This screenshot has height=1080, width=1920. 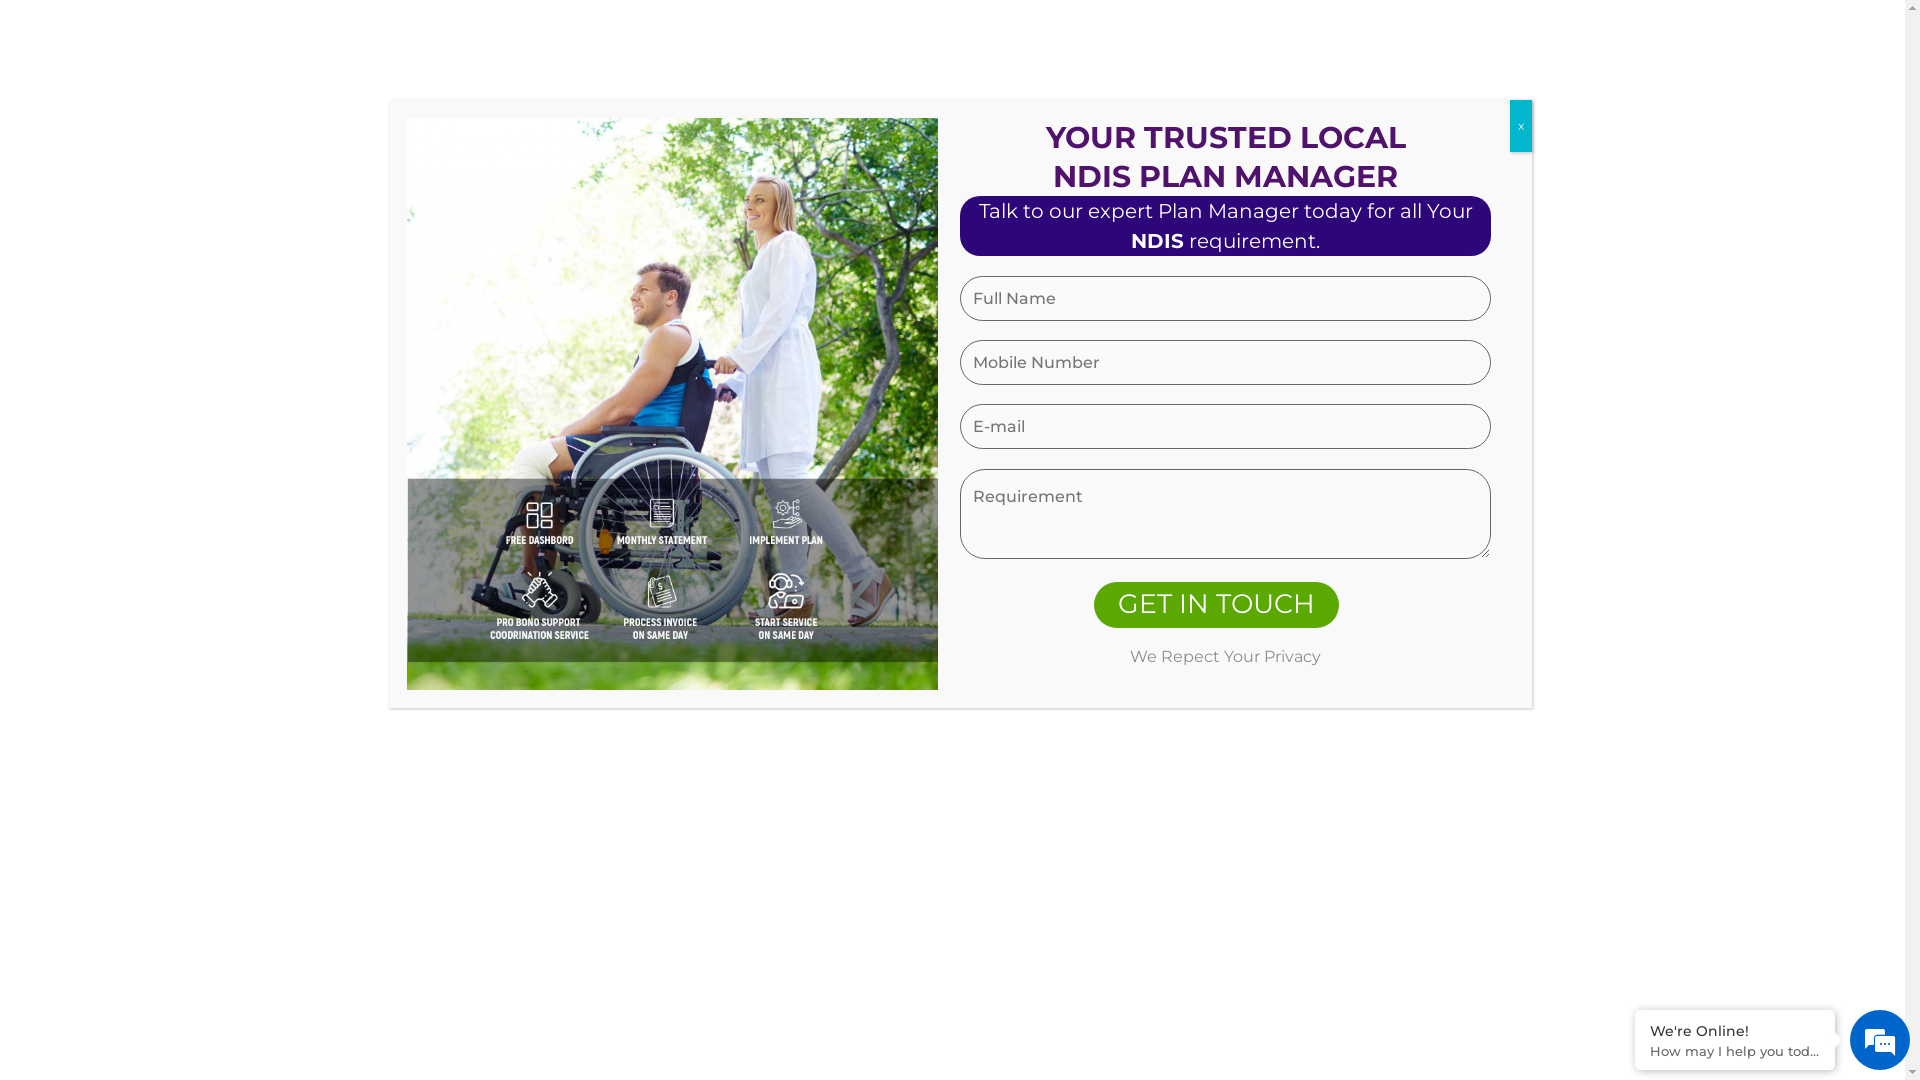 I want to click on GET IN TOUCH, so click(x=1588, y=102).